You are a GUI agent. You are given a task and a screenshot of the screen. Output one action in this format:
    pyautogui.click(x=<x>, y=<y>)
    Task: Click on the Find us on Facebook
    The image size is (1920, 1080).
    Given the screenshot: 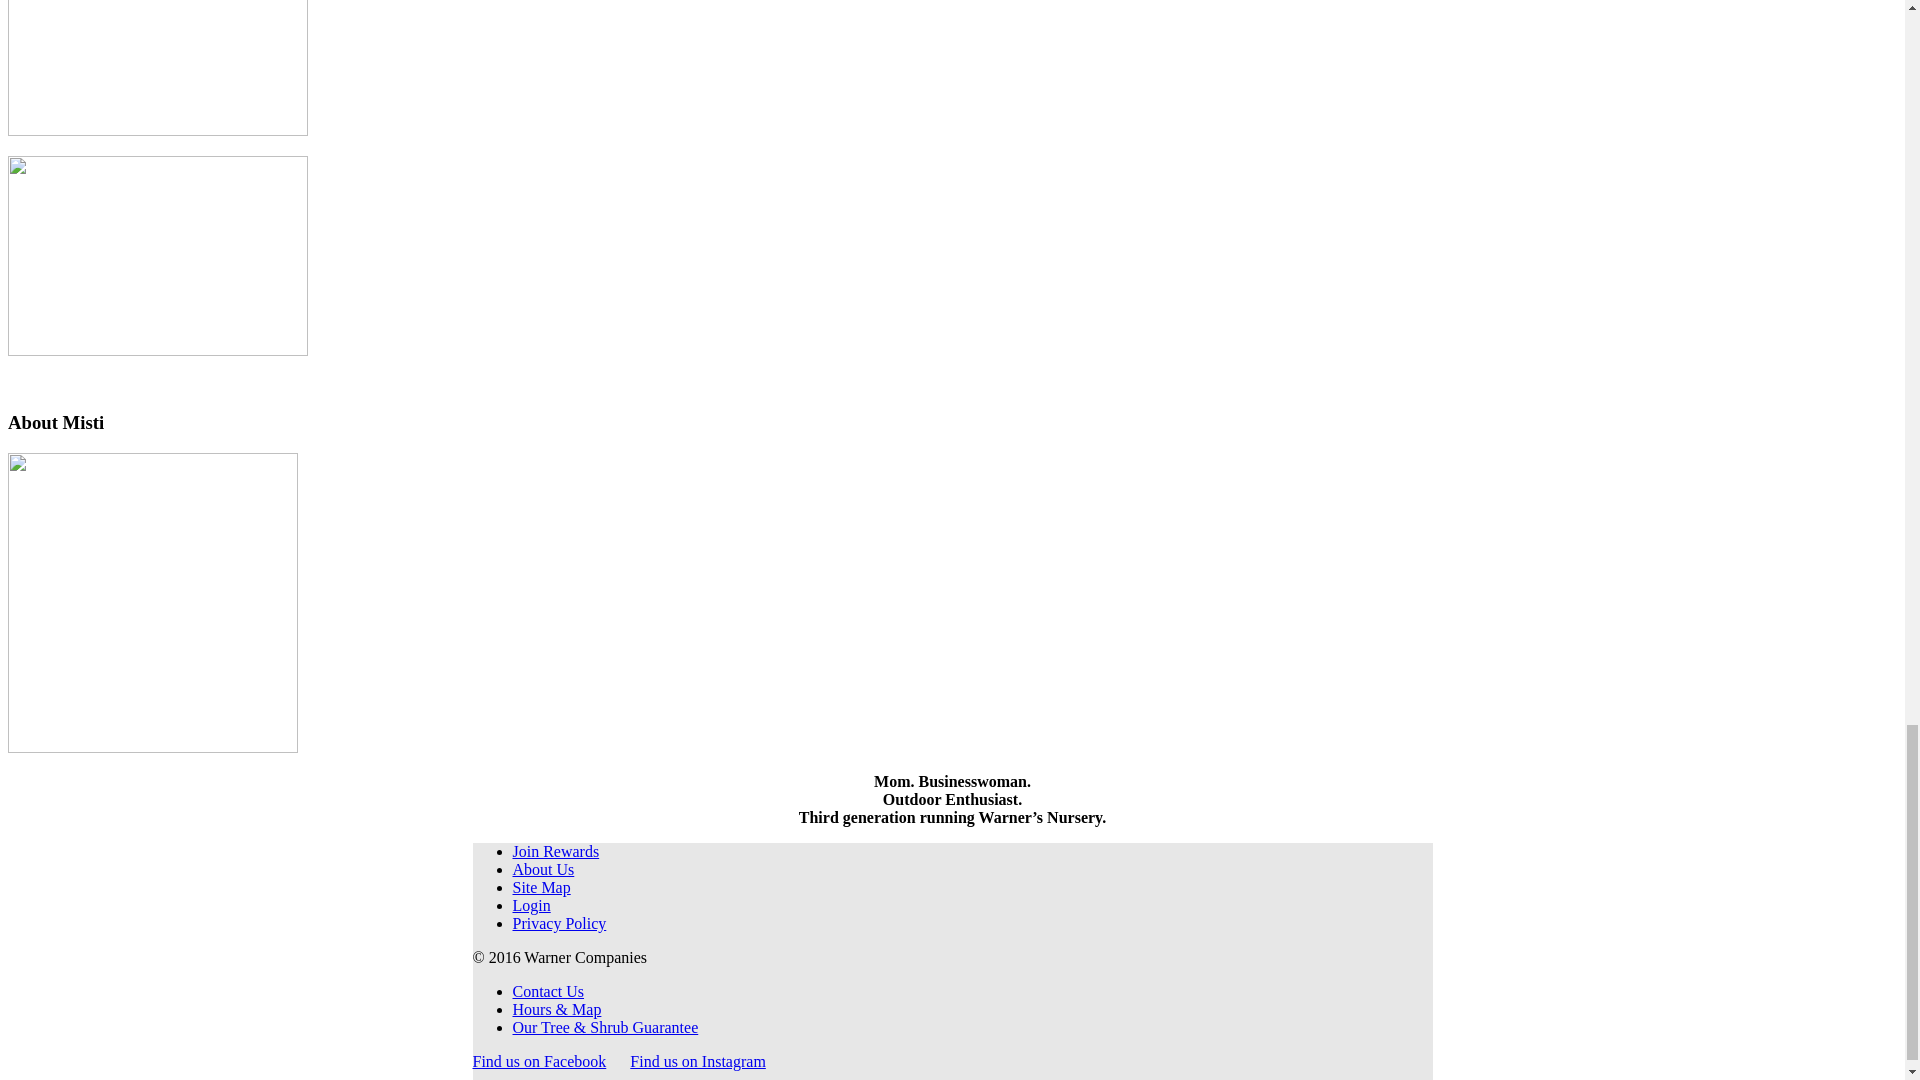 What is the action you would take?
    pyautogui.click(x=539, y=1062)
    